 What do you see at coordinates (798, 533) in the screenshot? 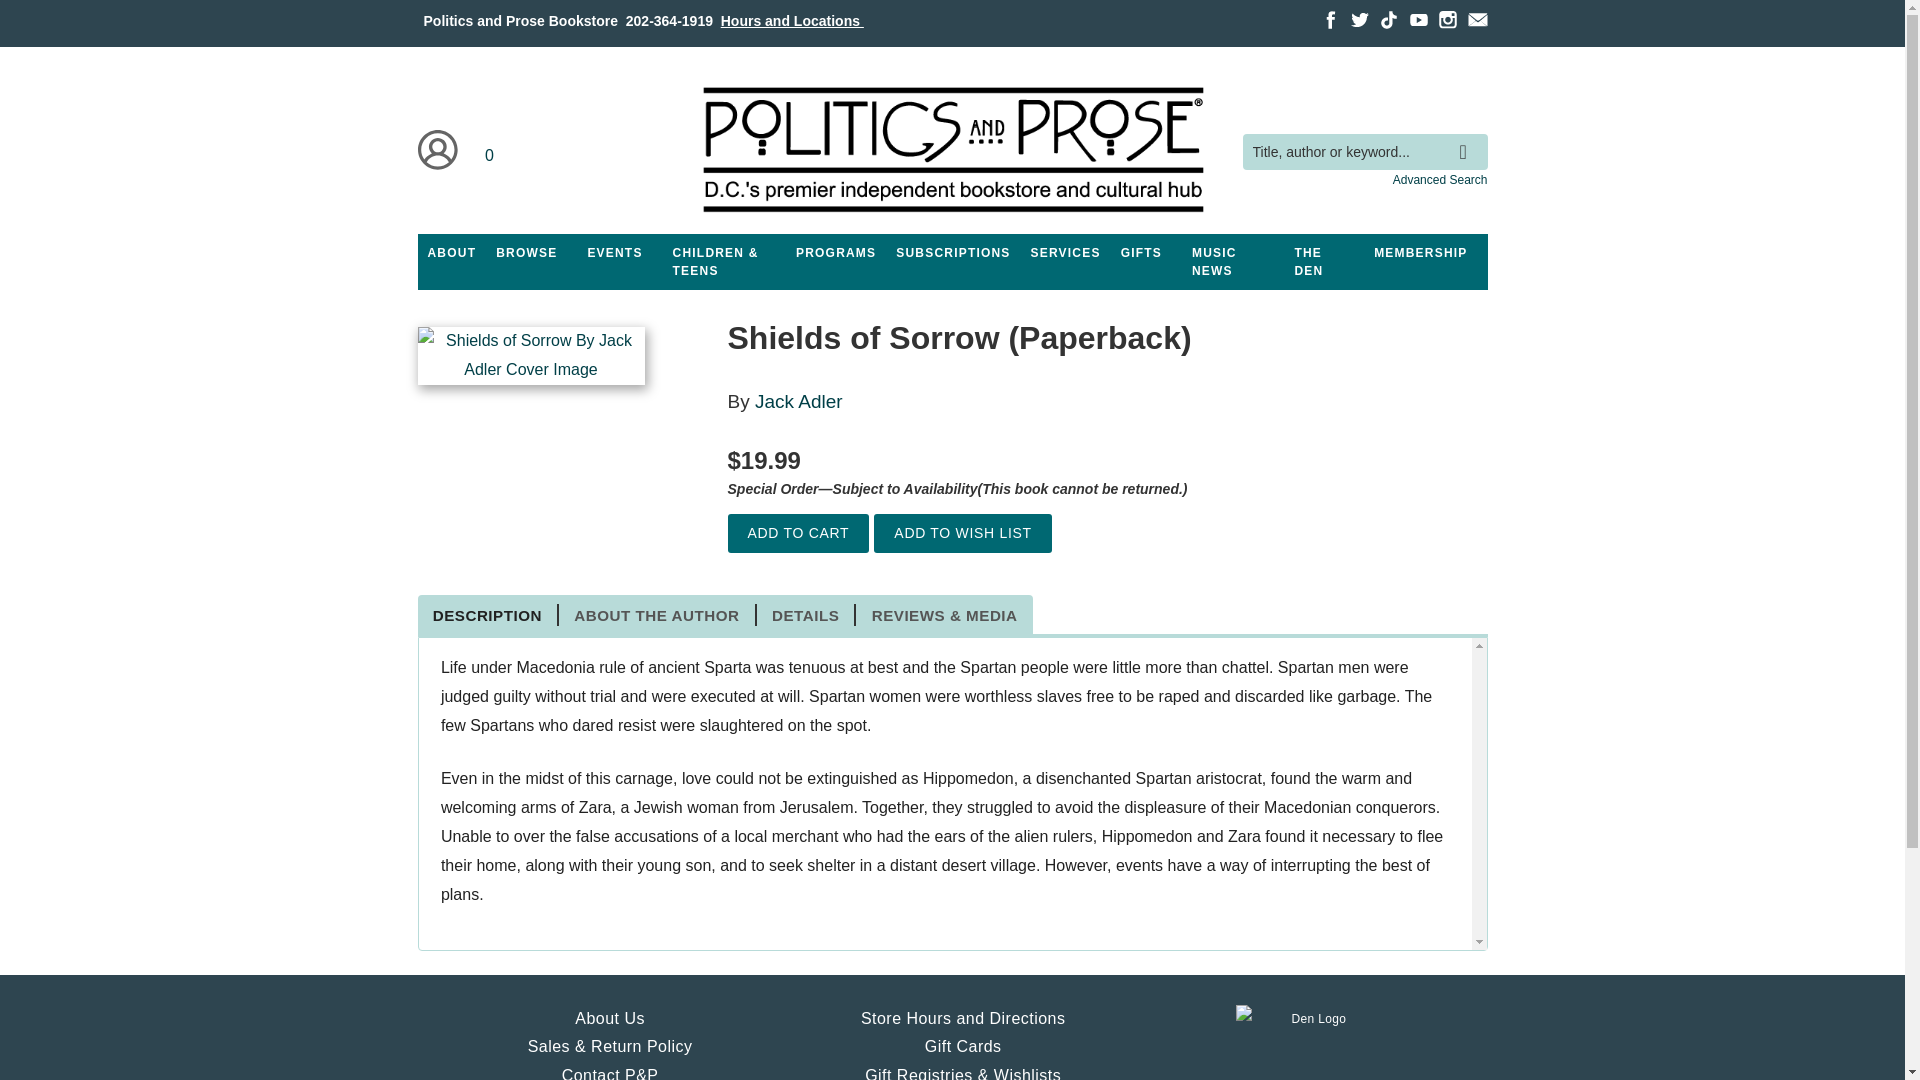
I see `Add to Cart` at bounding box center [798, 533].